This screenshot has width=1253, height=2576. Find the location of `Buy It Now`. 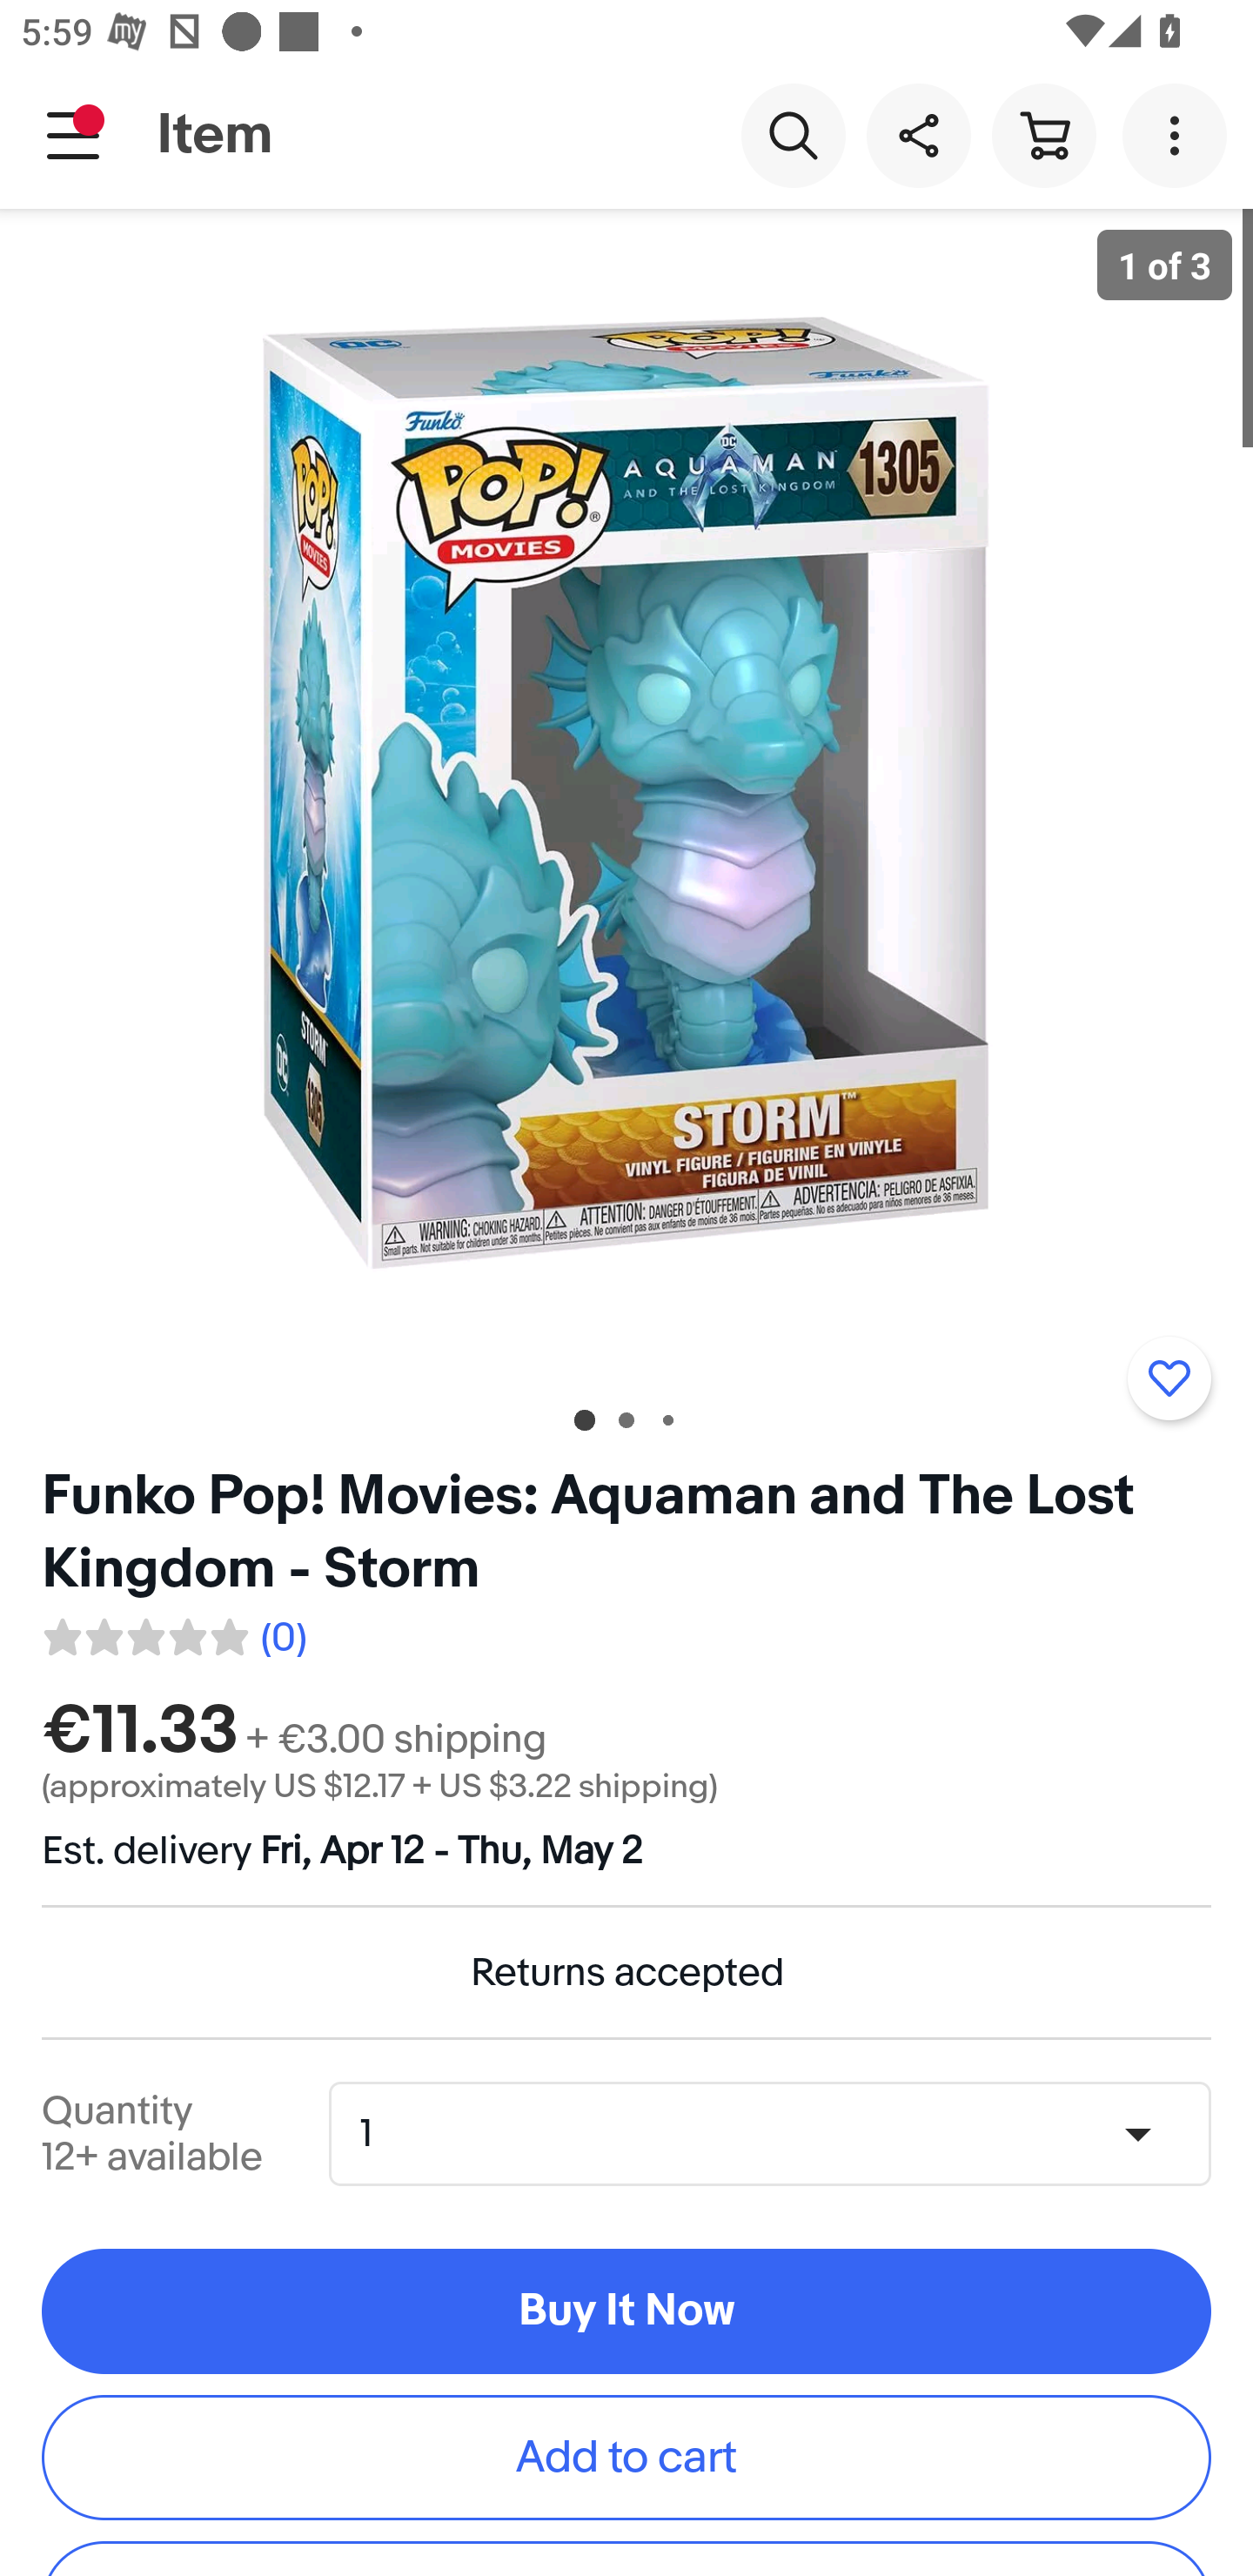

Buy It Now is located at coordinates (626, 2311).